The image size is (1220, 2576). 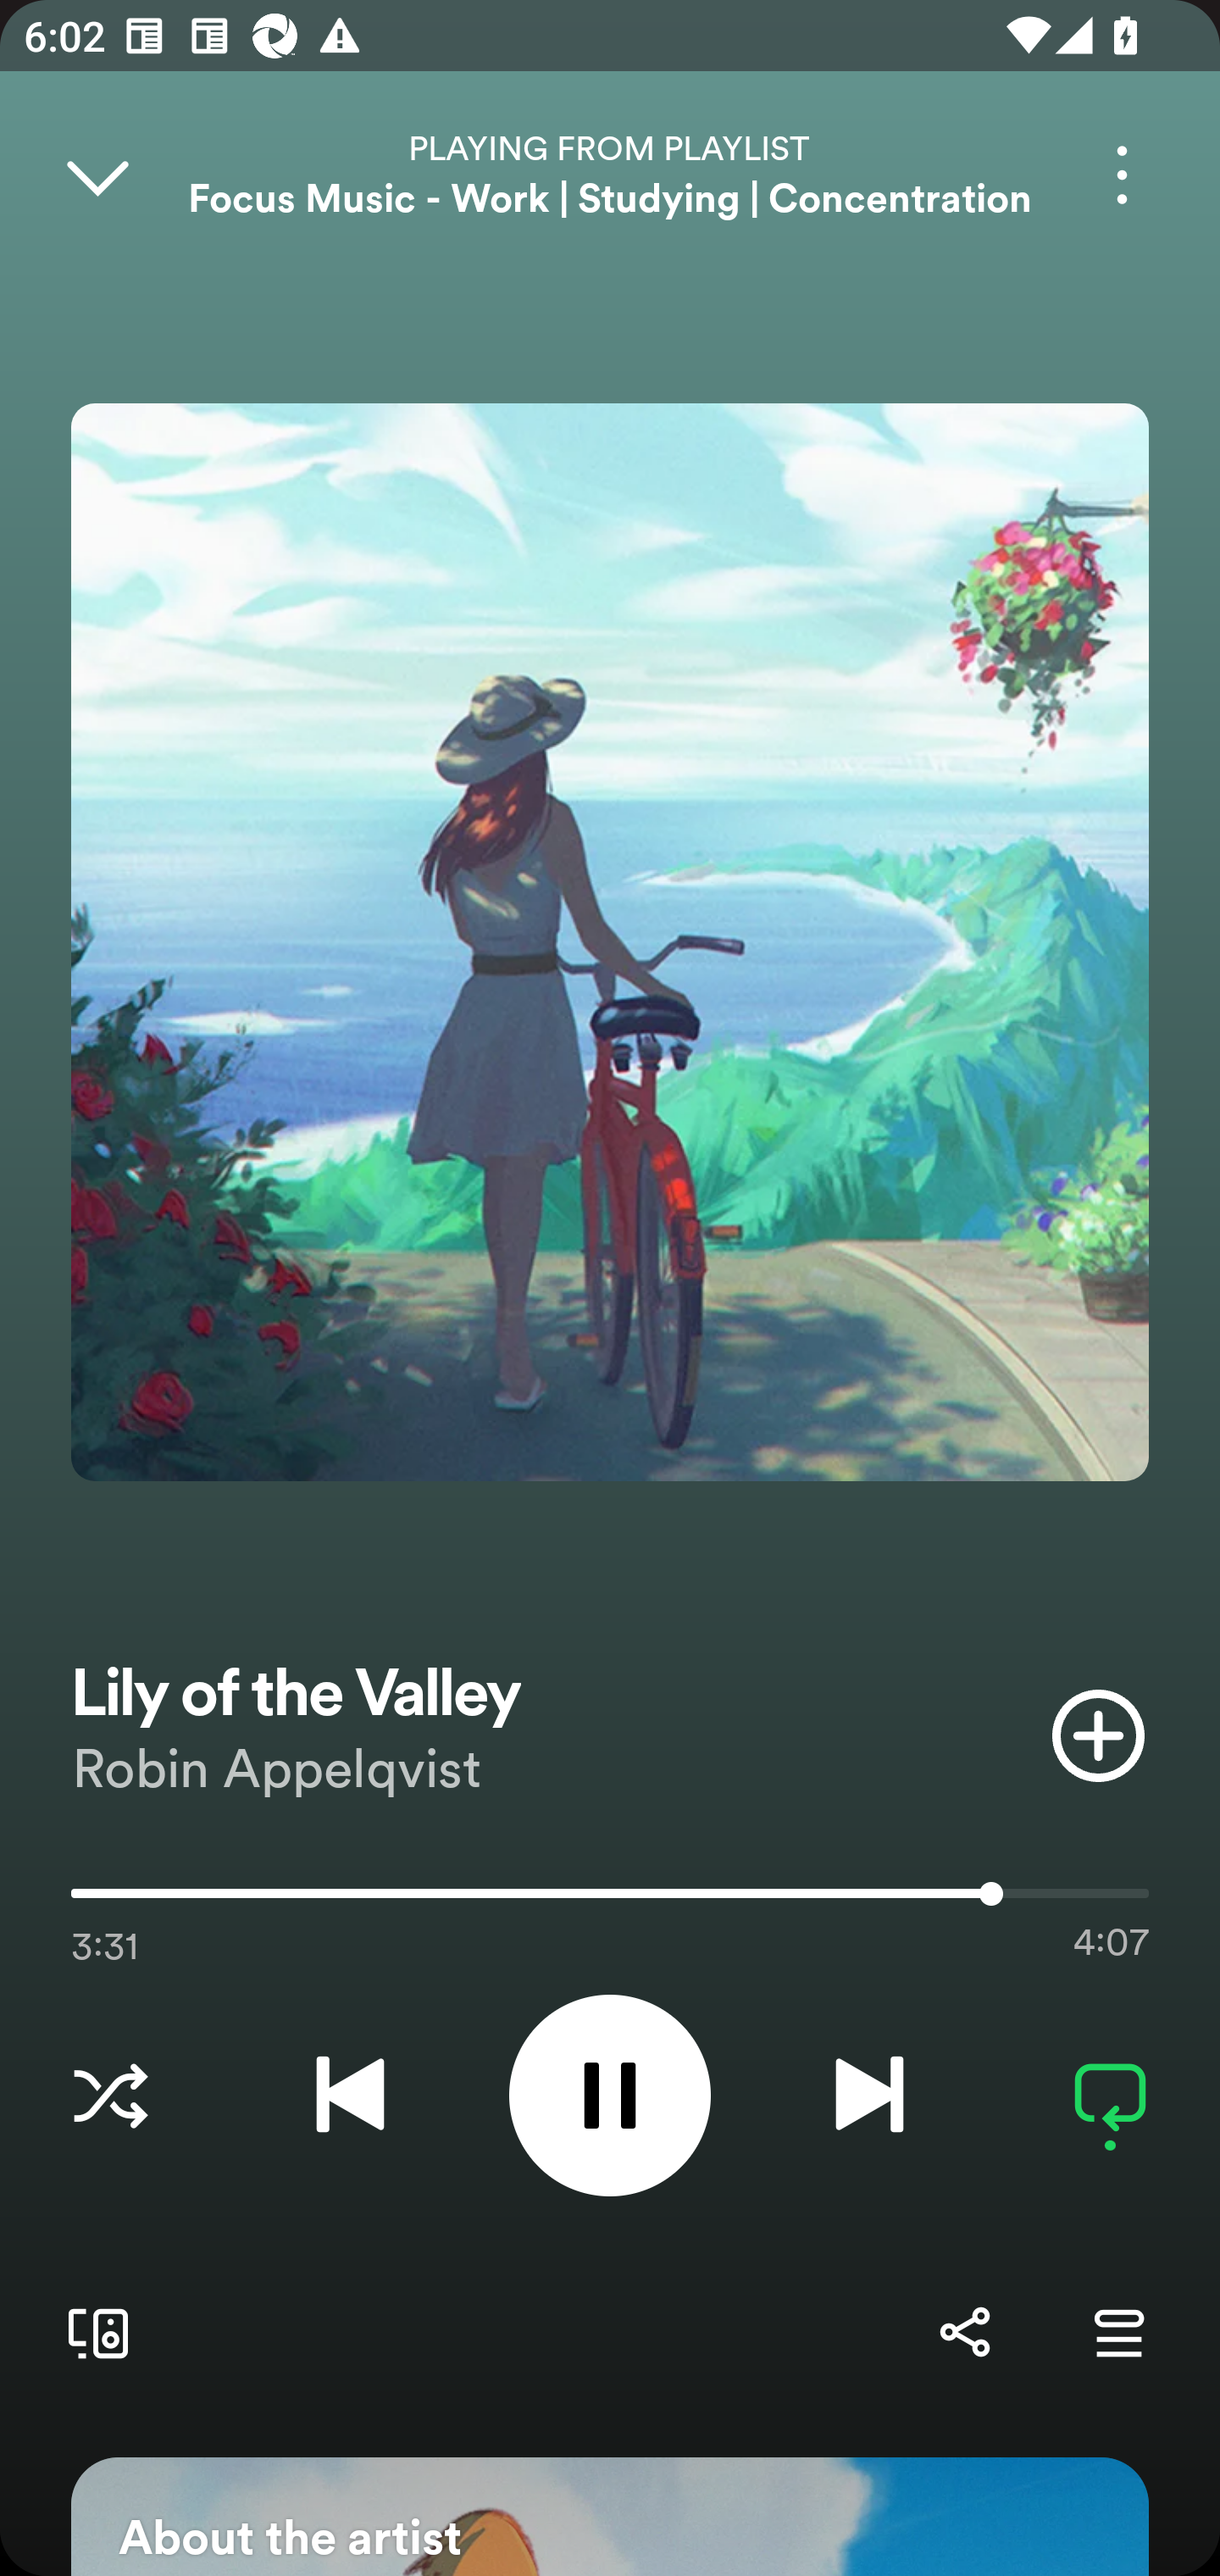 I want to click on 3:31 4:07 211434.0 Use volume keys to adjust, so click(x=610, y=1901).